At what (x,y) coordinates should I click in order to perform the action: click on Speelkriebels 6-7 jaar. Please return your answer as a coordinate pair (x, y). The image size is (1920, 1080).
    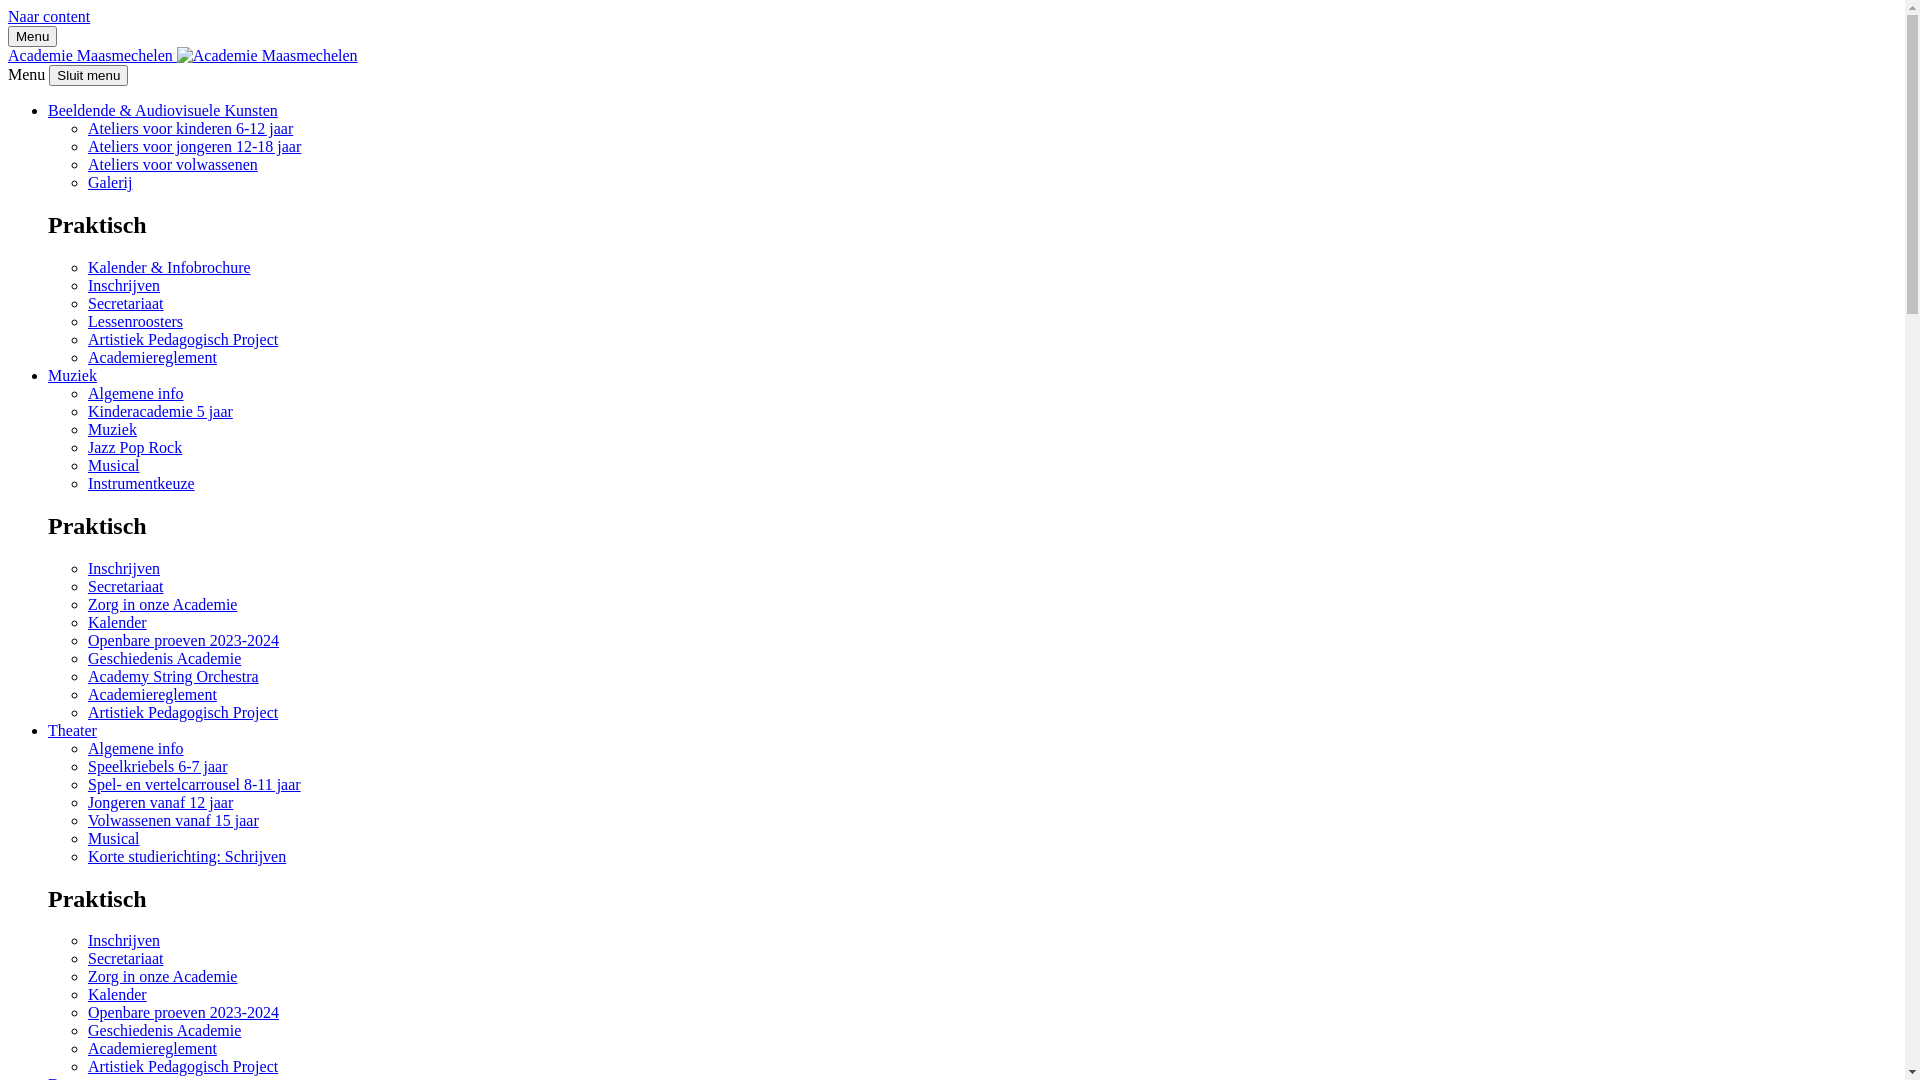
    Looking at the image, I should click on (158, 766).